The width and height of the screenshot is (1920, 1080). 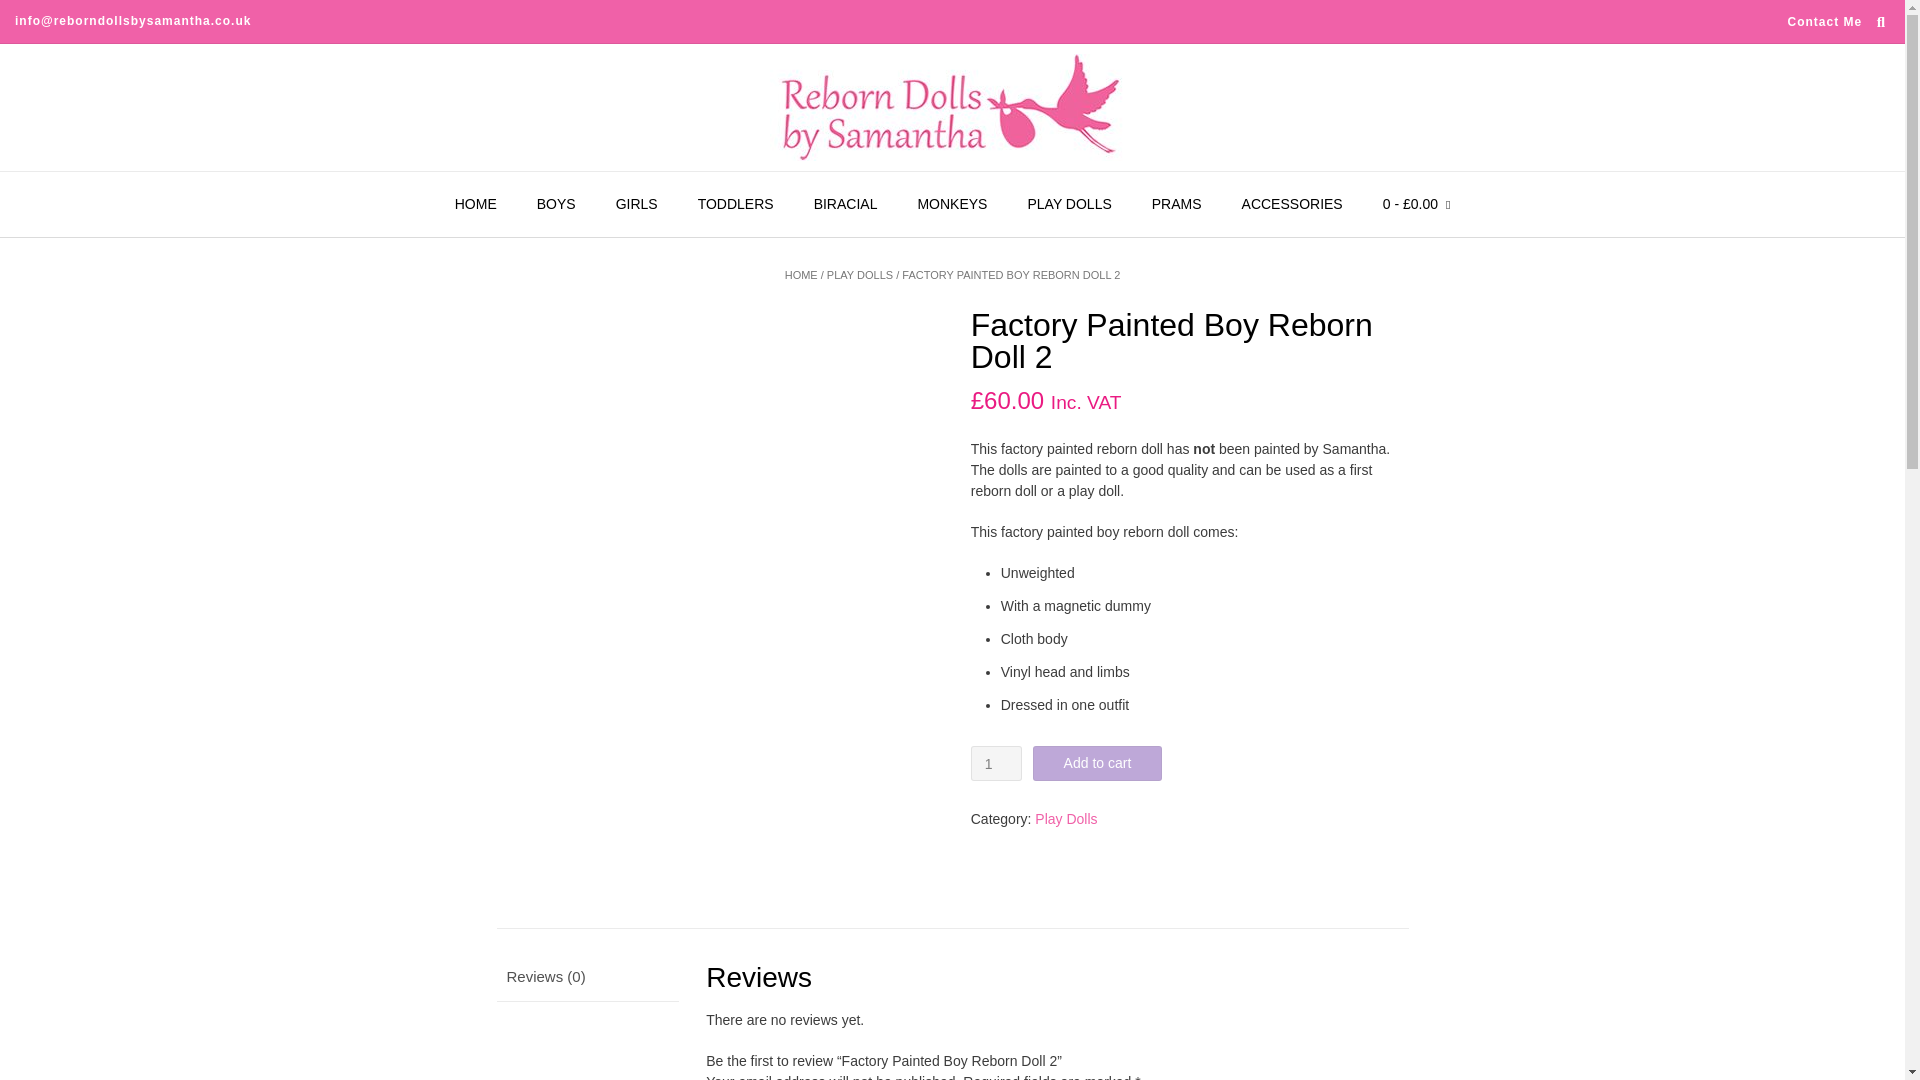 I want to click on GIRLS, so click(x=636, y=204).